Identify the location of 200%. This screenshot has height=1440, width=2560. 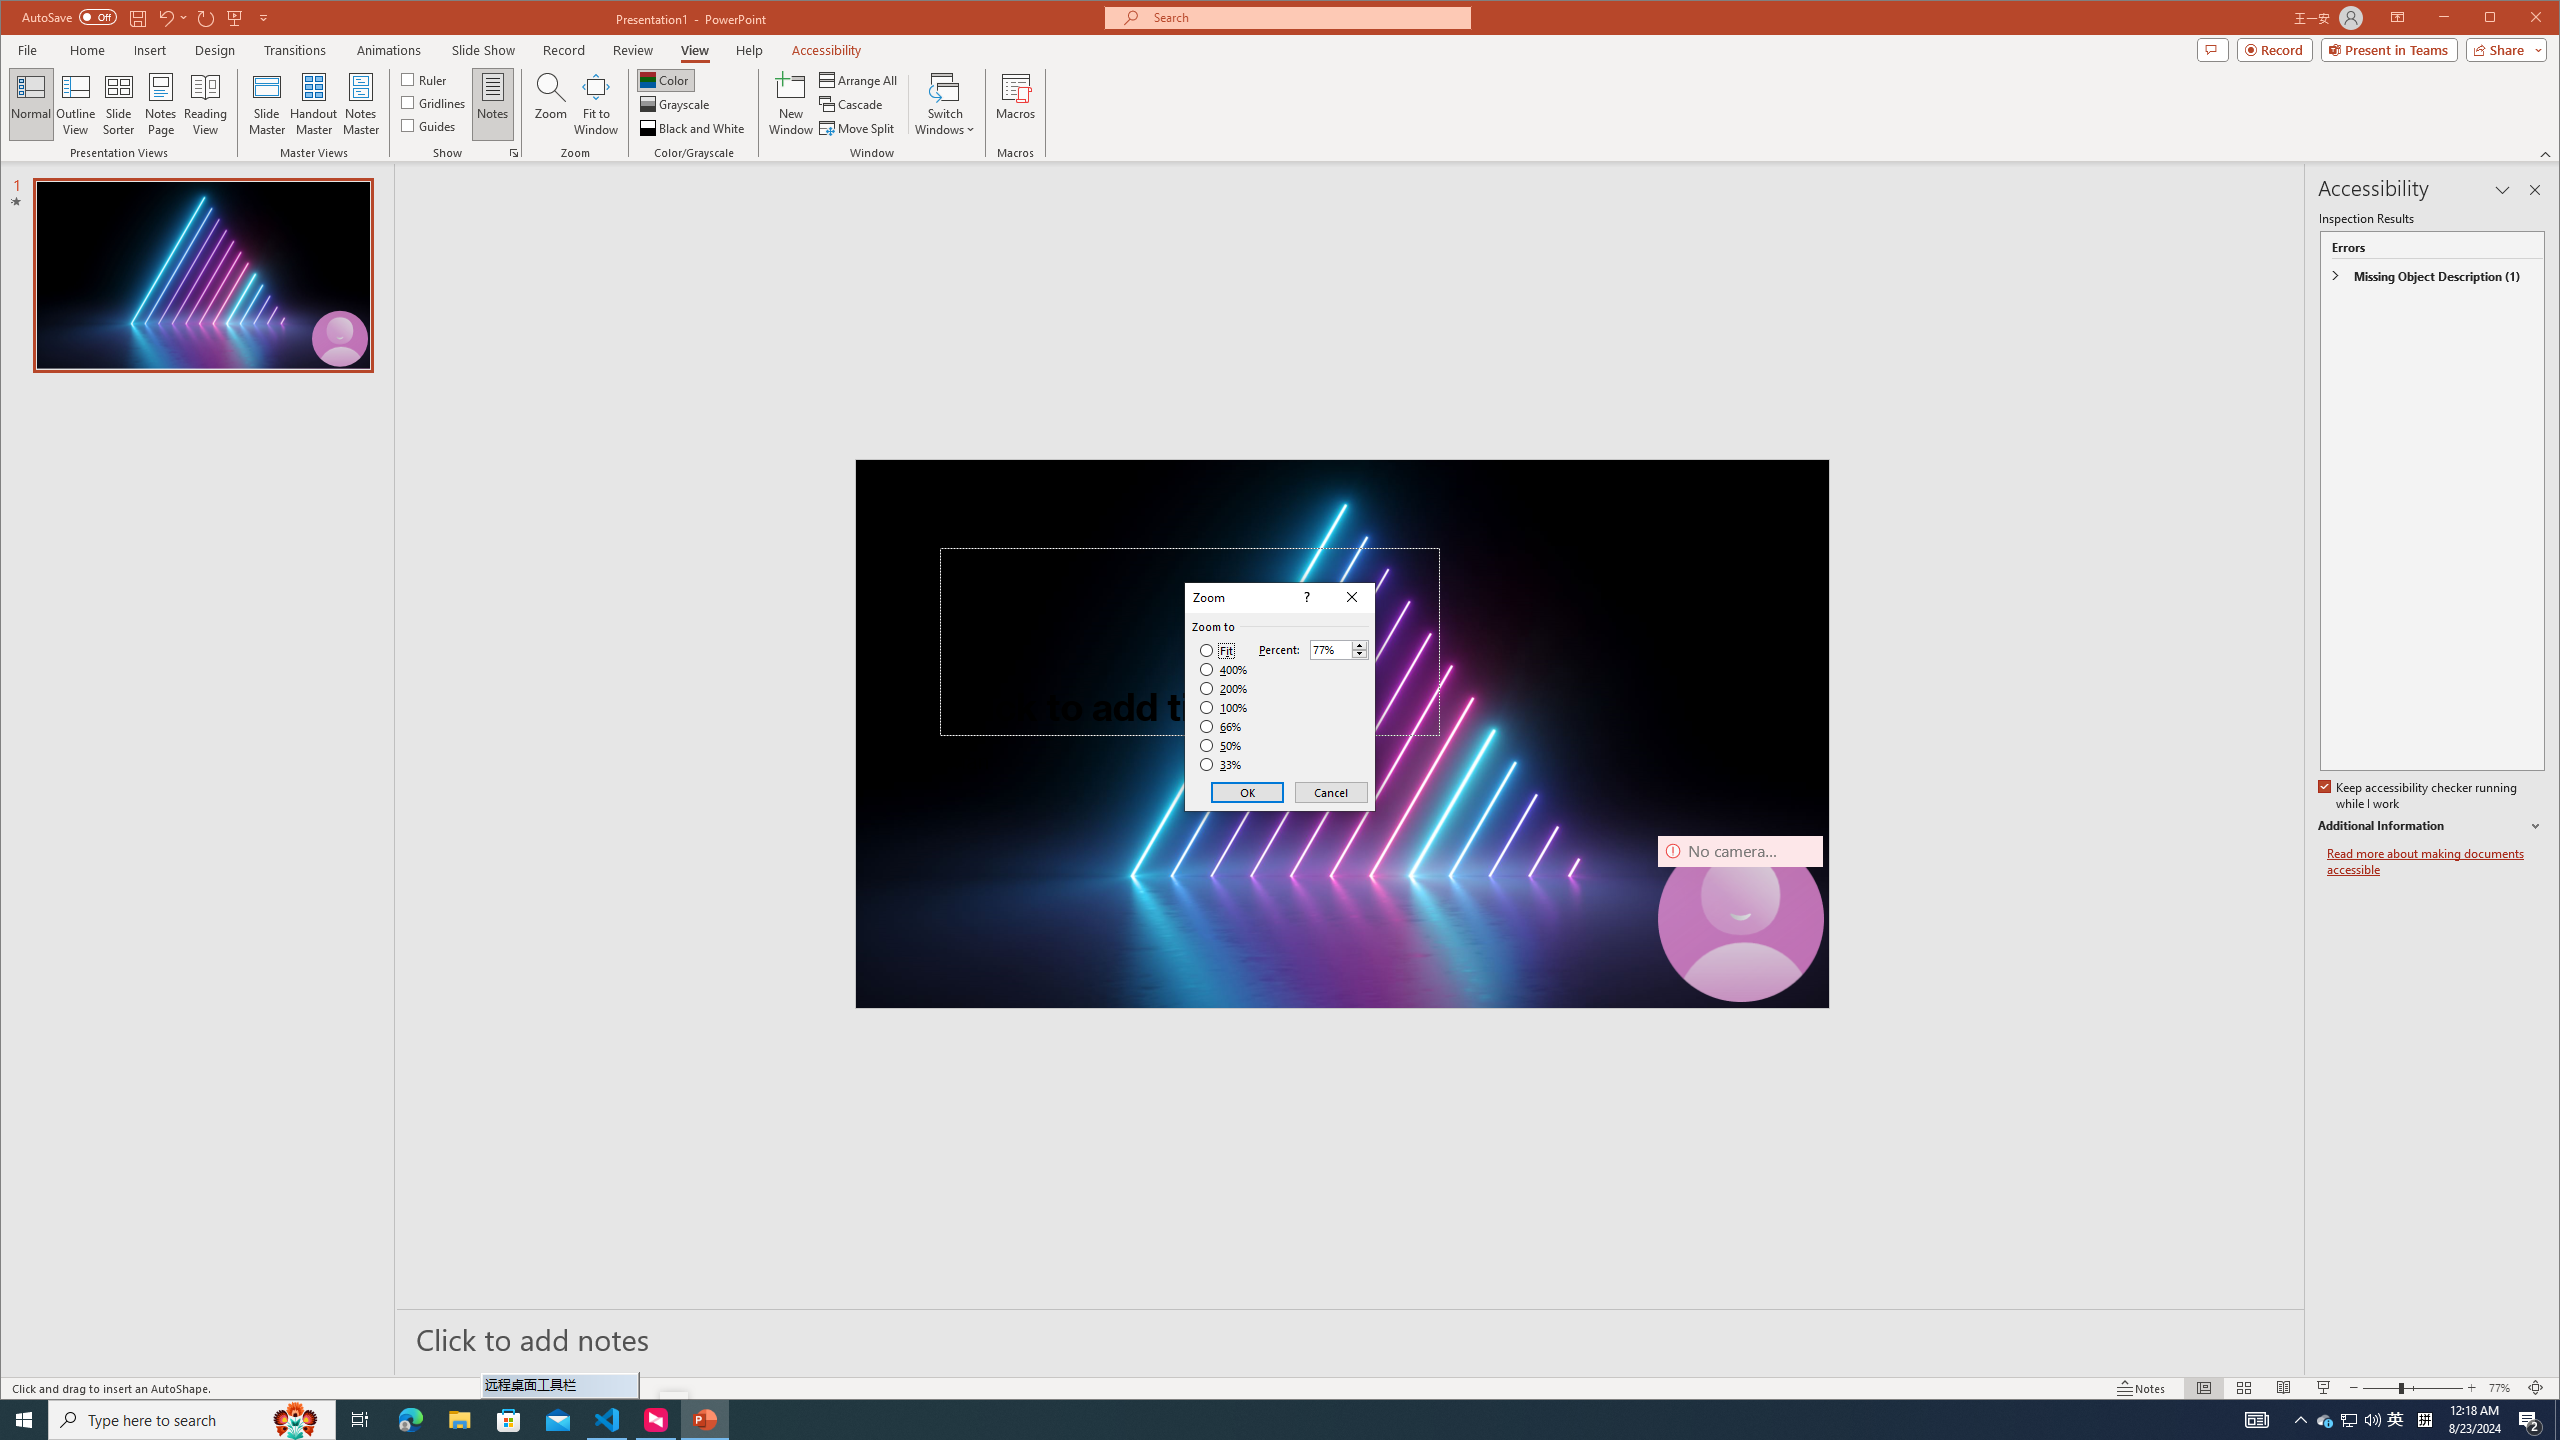
(1224, 688).